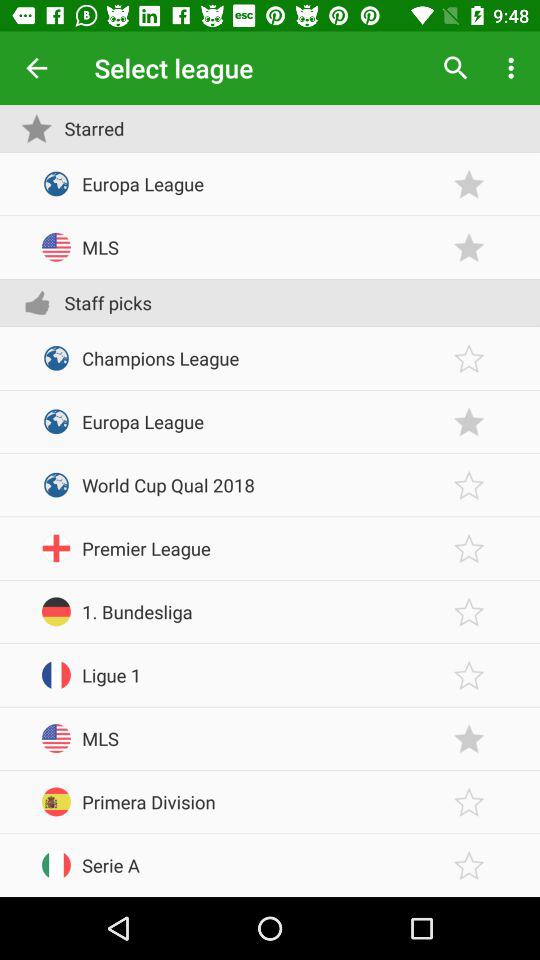 The image size is (540, 960). What do you see at coordinates (469, 674) in the screenshot?
I see `star item button` at bounding box center [469, 674].